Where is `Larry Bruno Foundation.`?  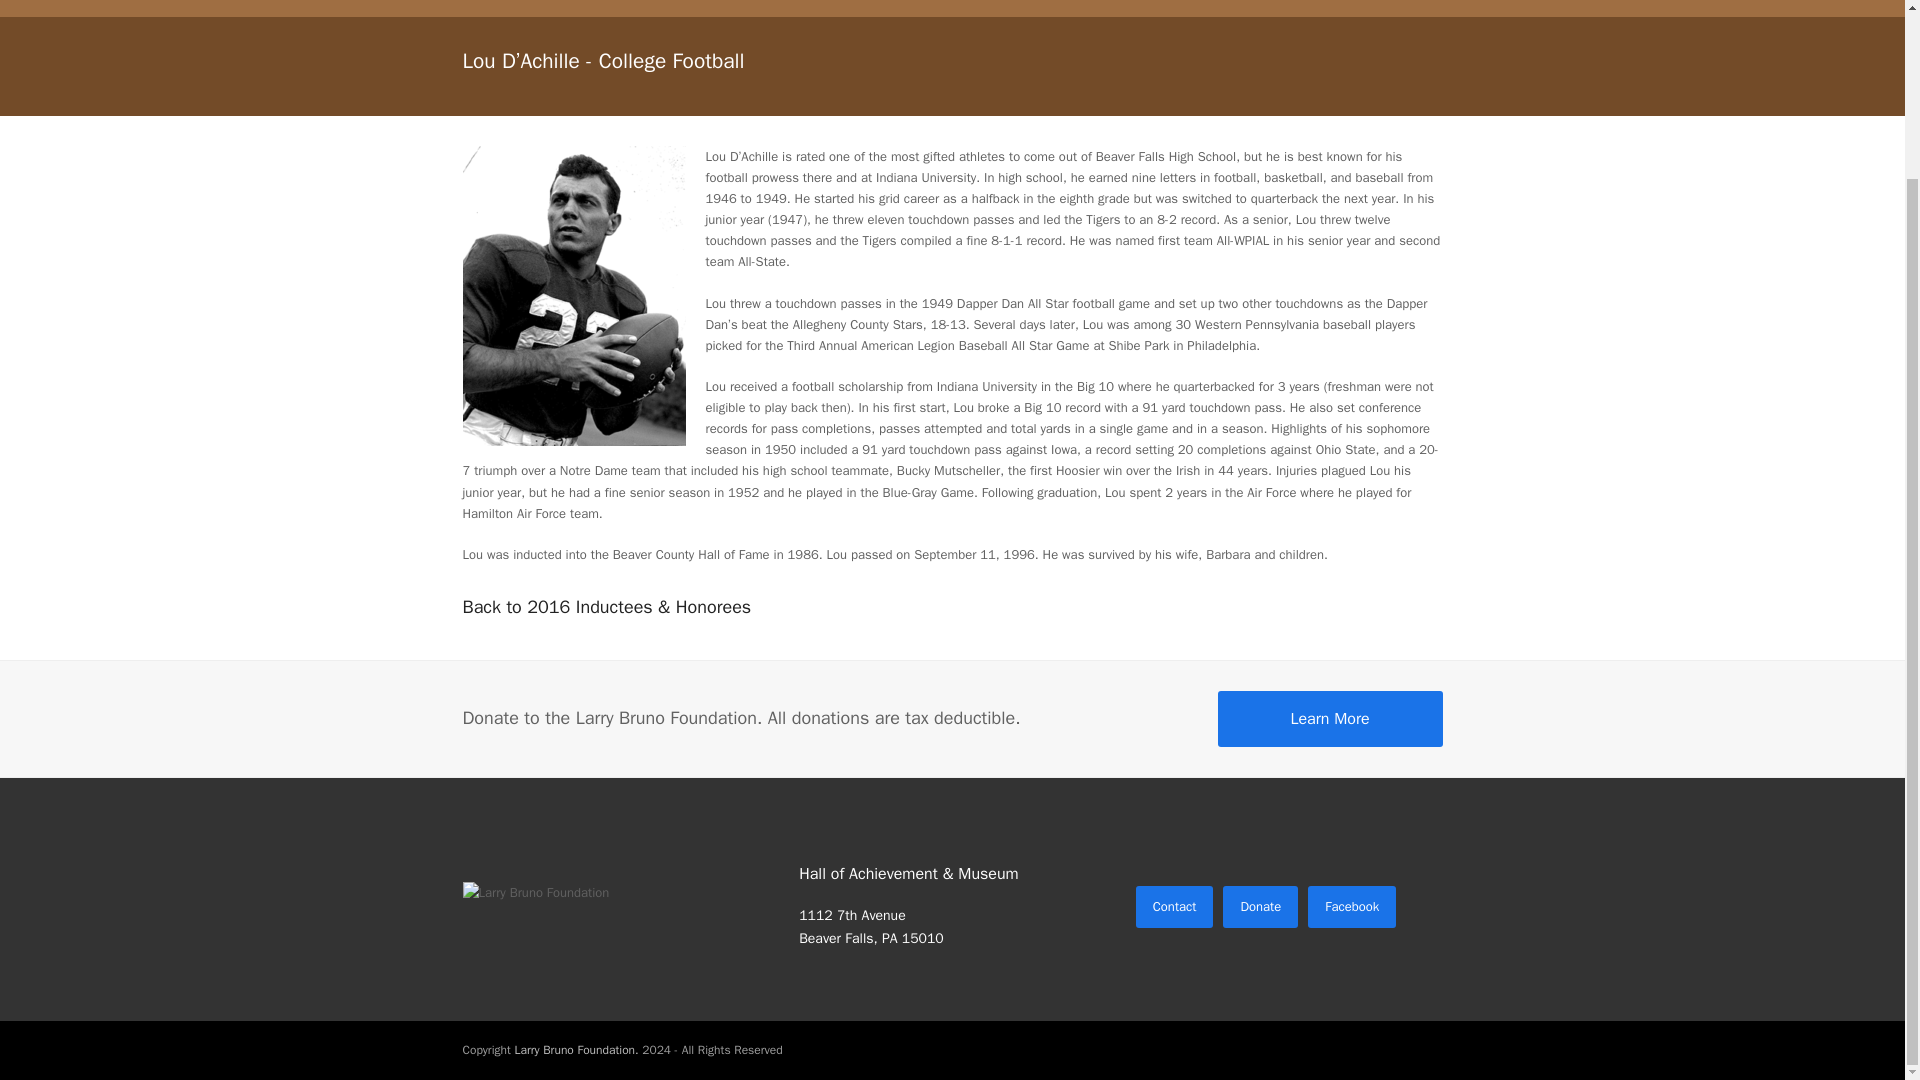 Larry Bruno Foundation. is located at coordinates (576, 1050).